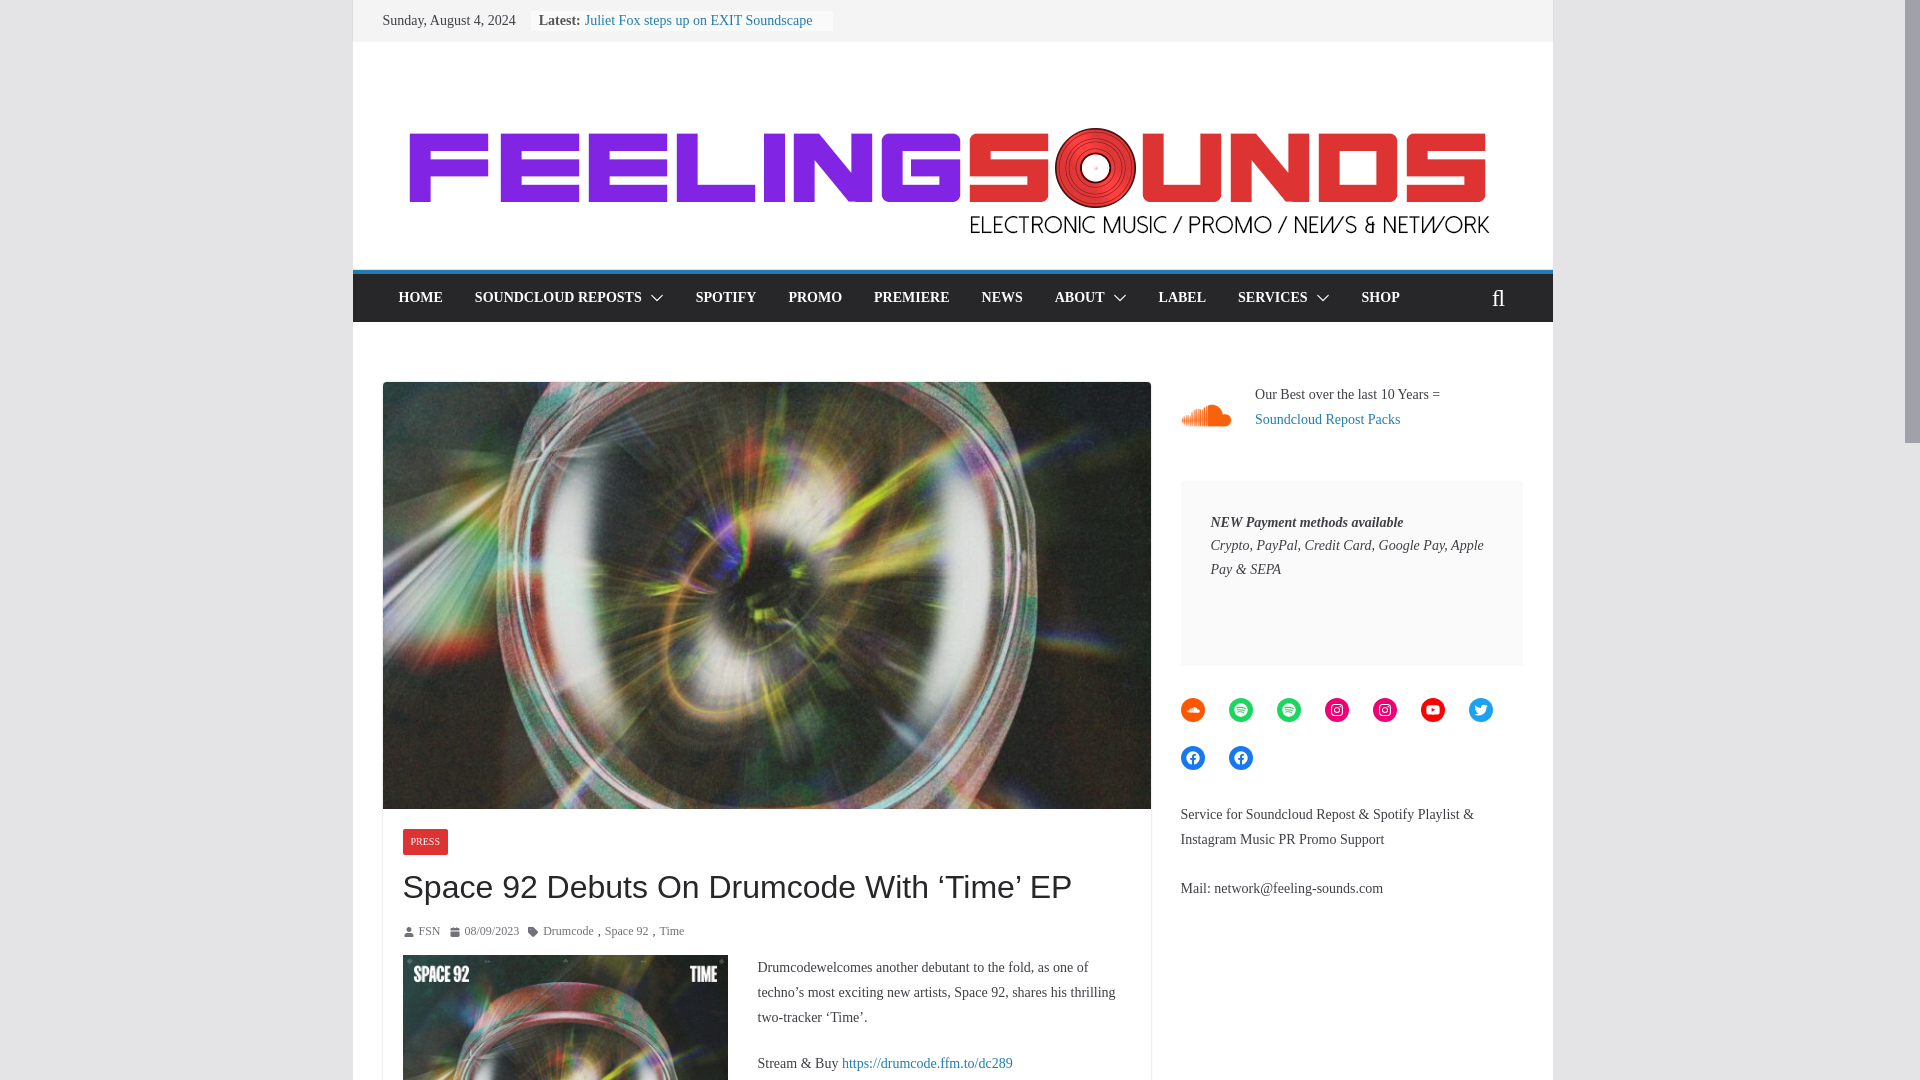  I want to click on SOUNDCLOUD REPOSTS, so click(558, 298).